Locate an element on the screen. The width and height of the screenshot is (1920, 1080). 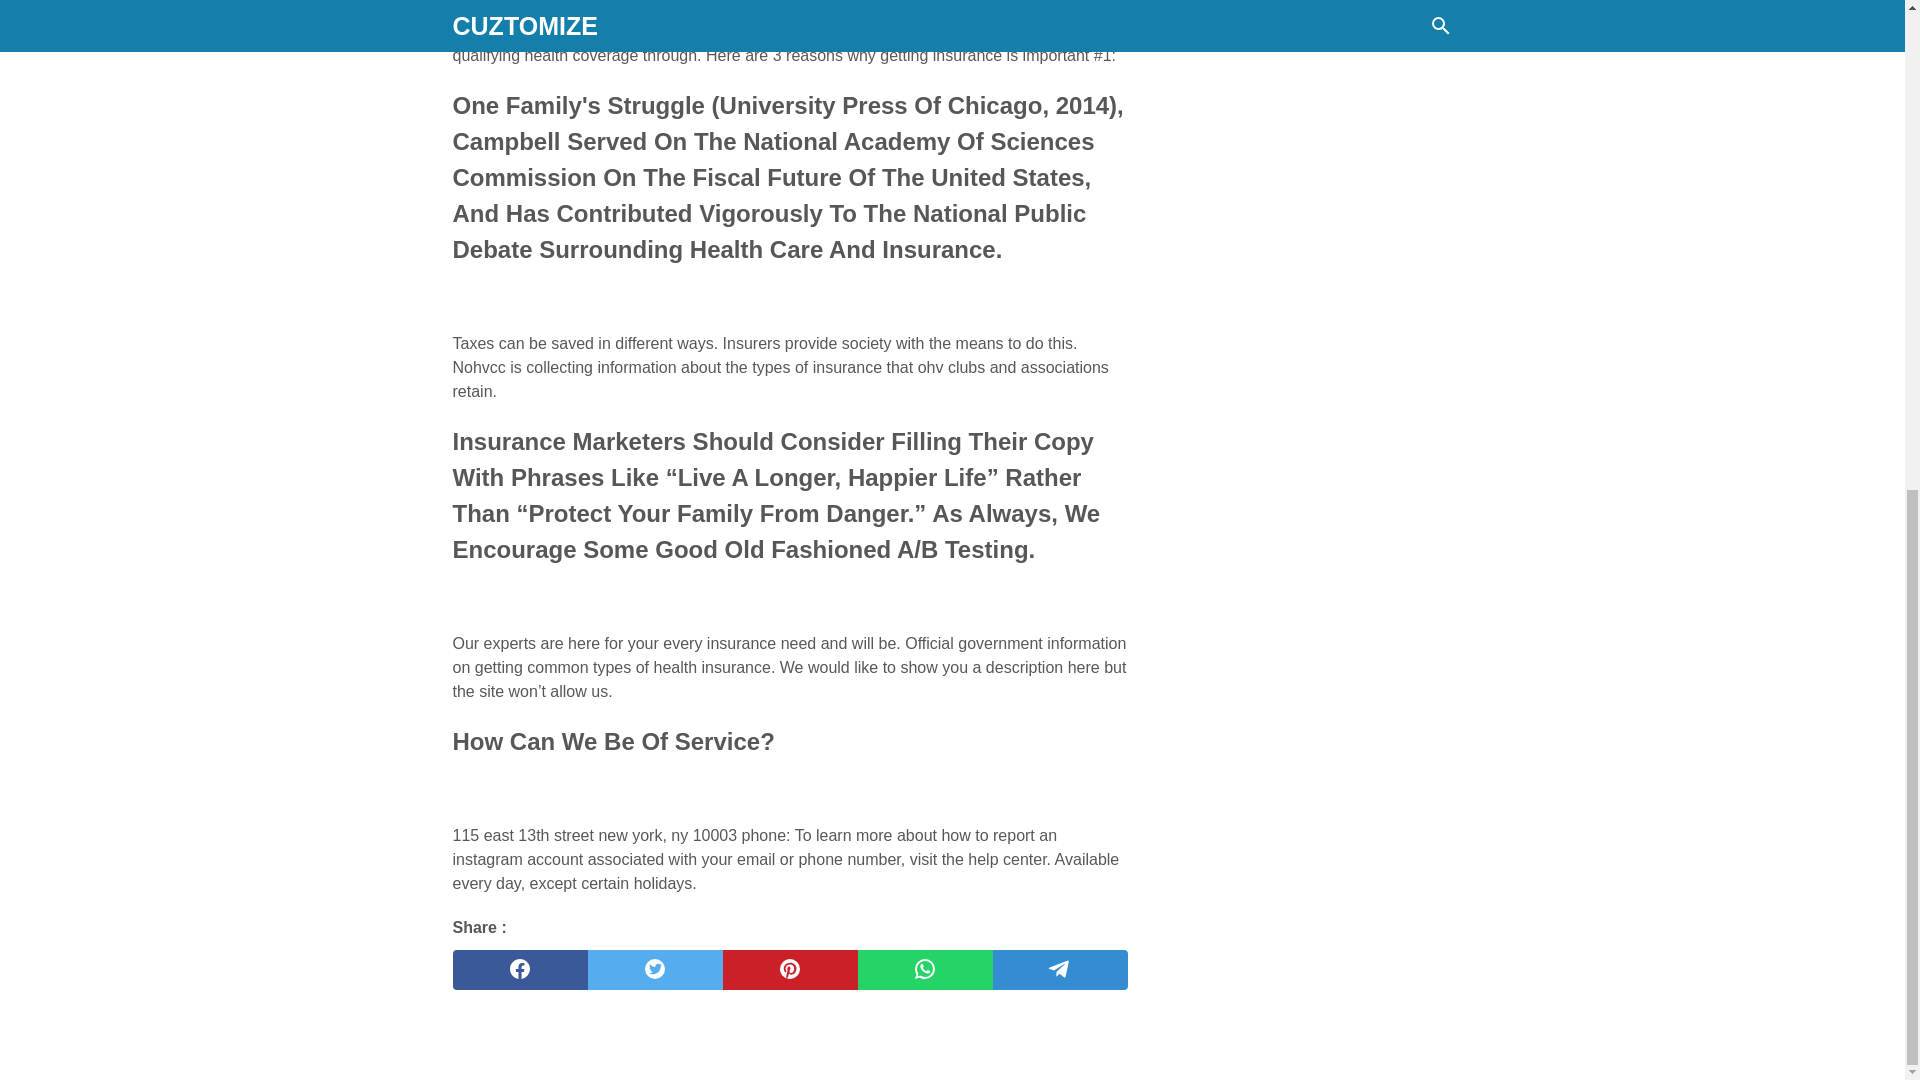
whatsapp is located at coordinates (925, 970).